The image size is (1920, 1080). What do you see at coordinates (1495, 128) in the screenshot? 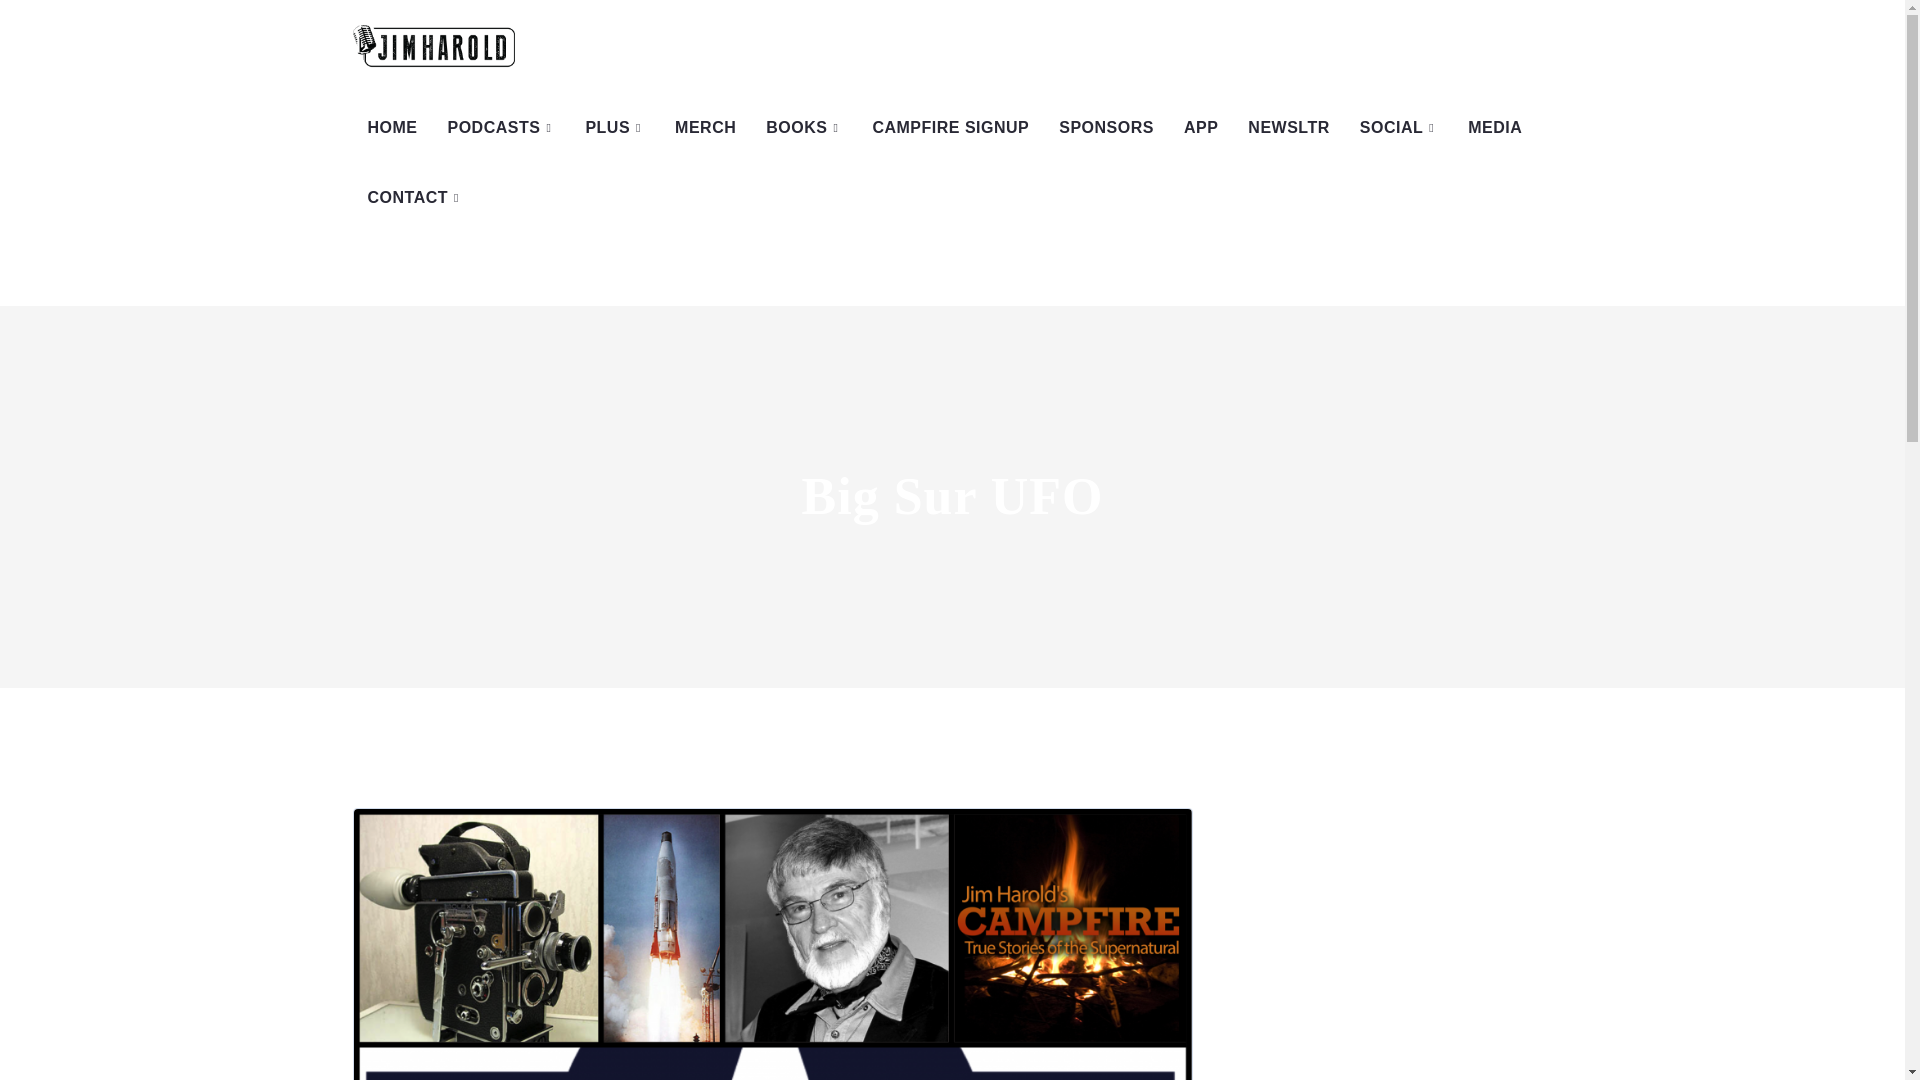
I see `MEDIA` at bounding box center [1495, 128].